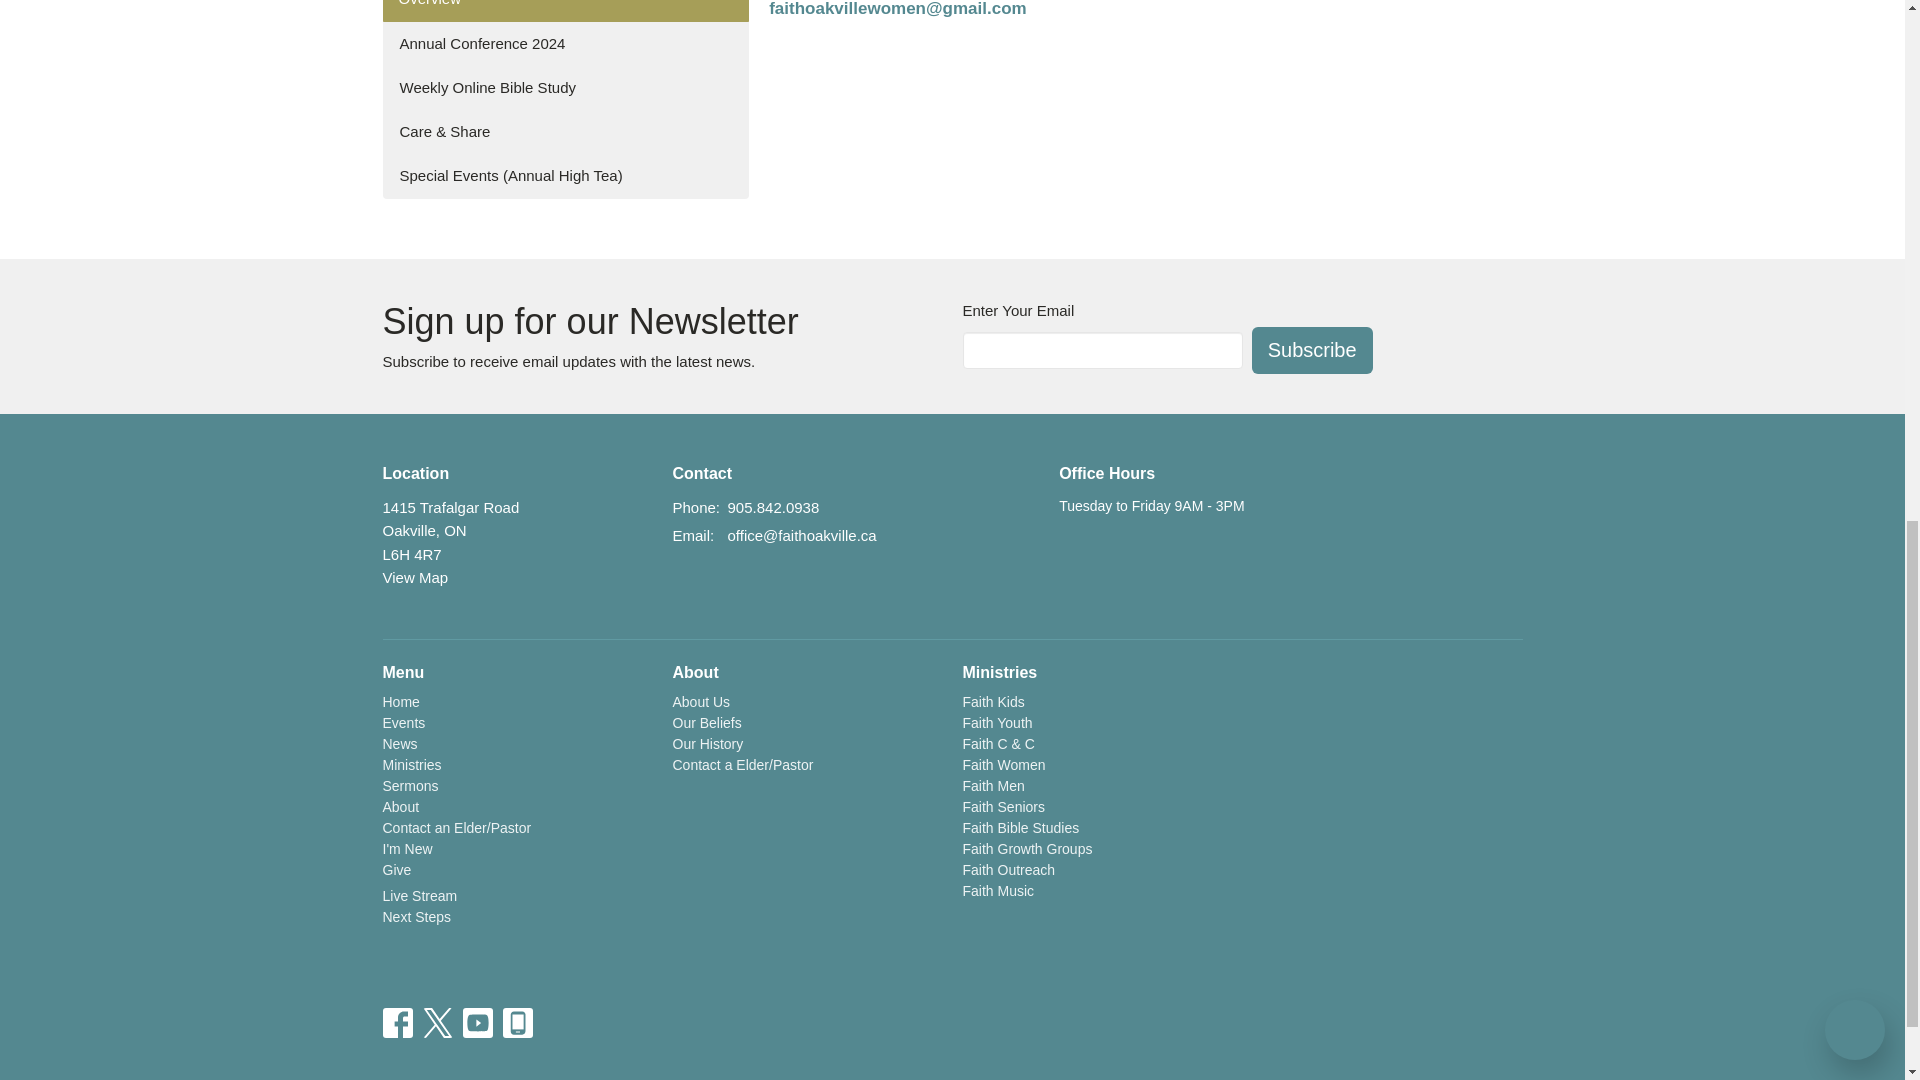 Image resolution: width=1920 pixels, height=1080 pixels. What do you see at coordinates (410, 785) in the screenshot?
I see `Sermons` at bounding box center [410, 785].